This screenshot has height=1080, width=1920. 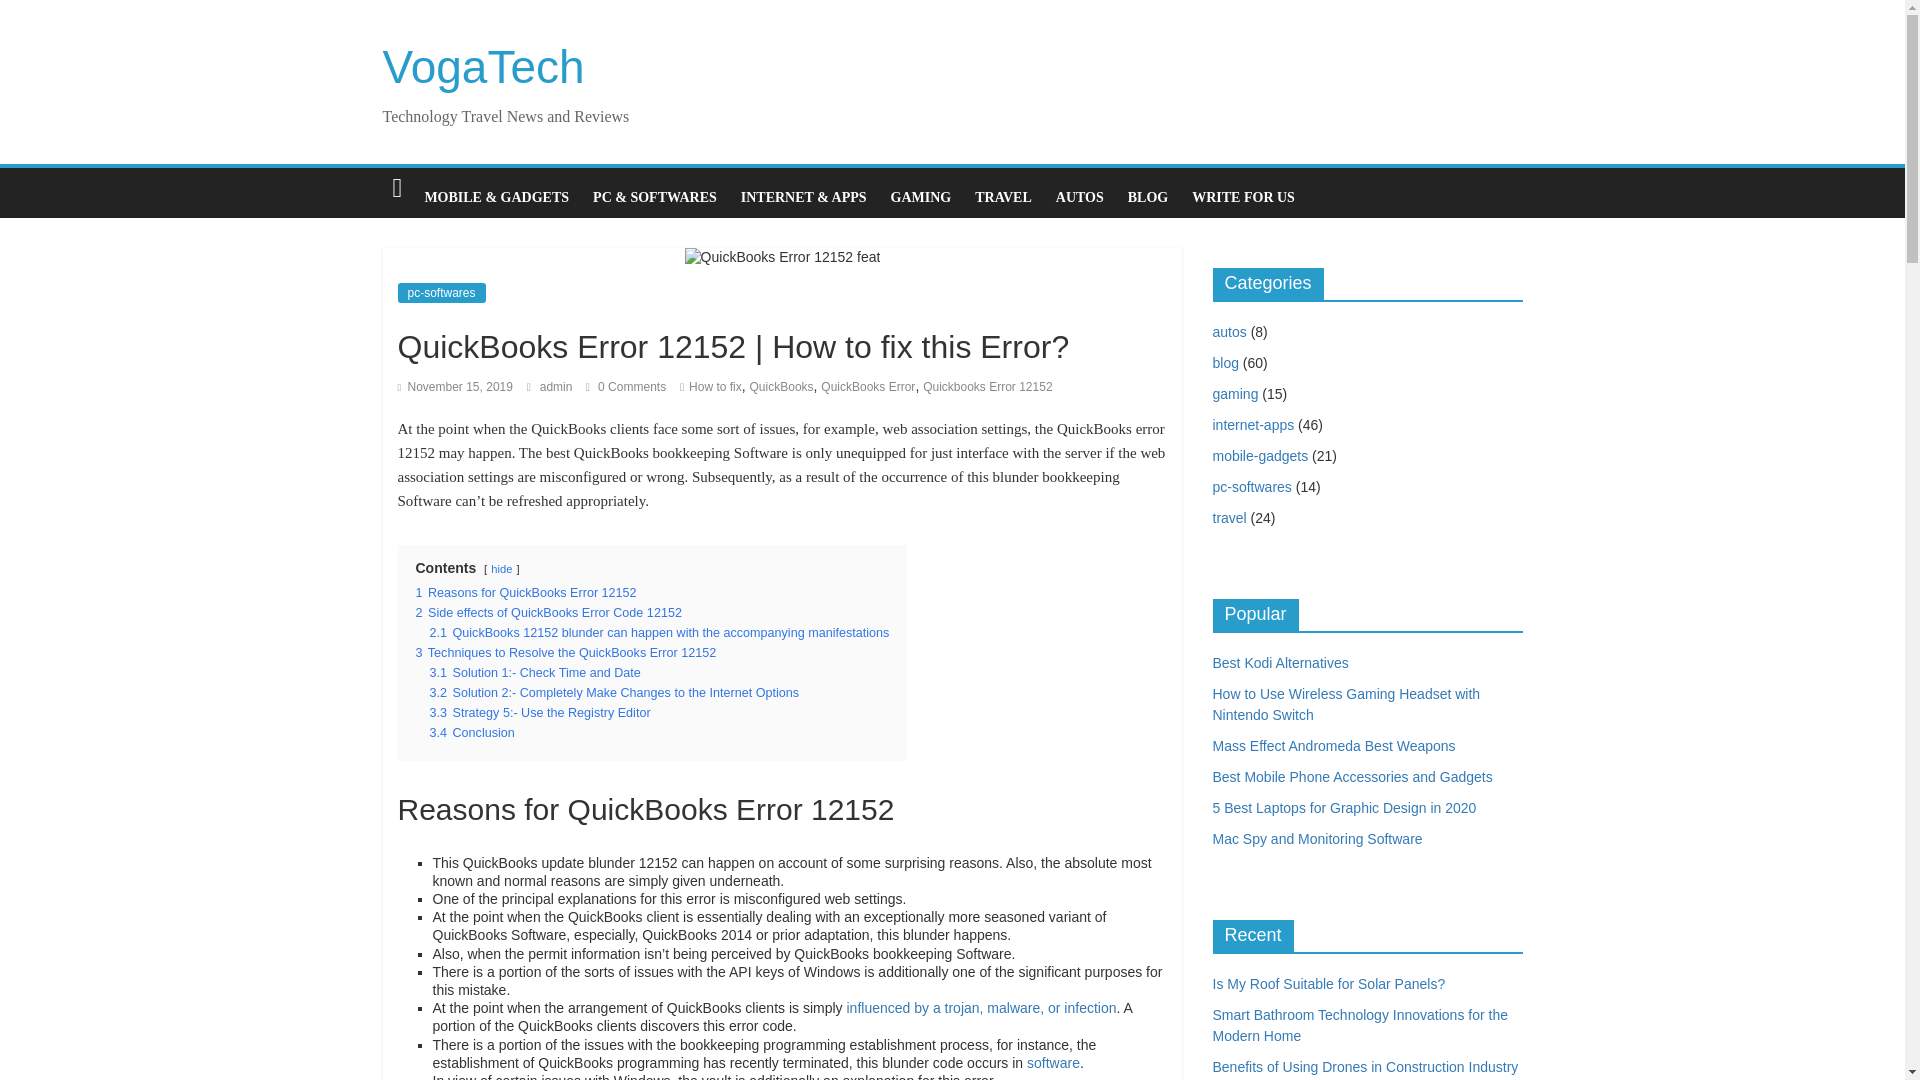 What do you see at coordinates (1004, 198) in the screenshot?
I see `TRAVEL` at bounding box center [1004, 198].